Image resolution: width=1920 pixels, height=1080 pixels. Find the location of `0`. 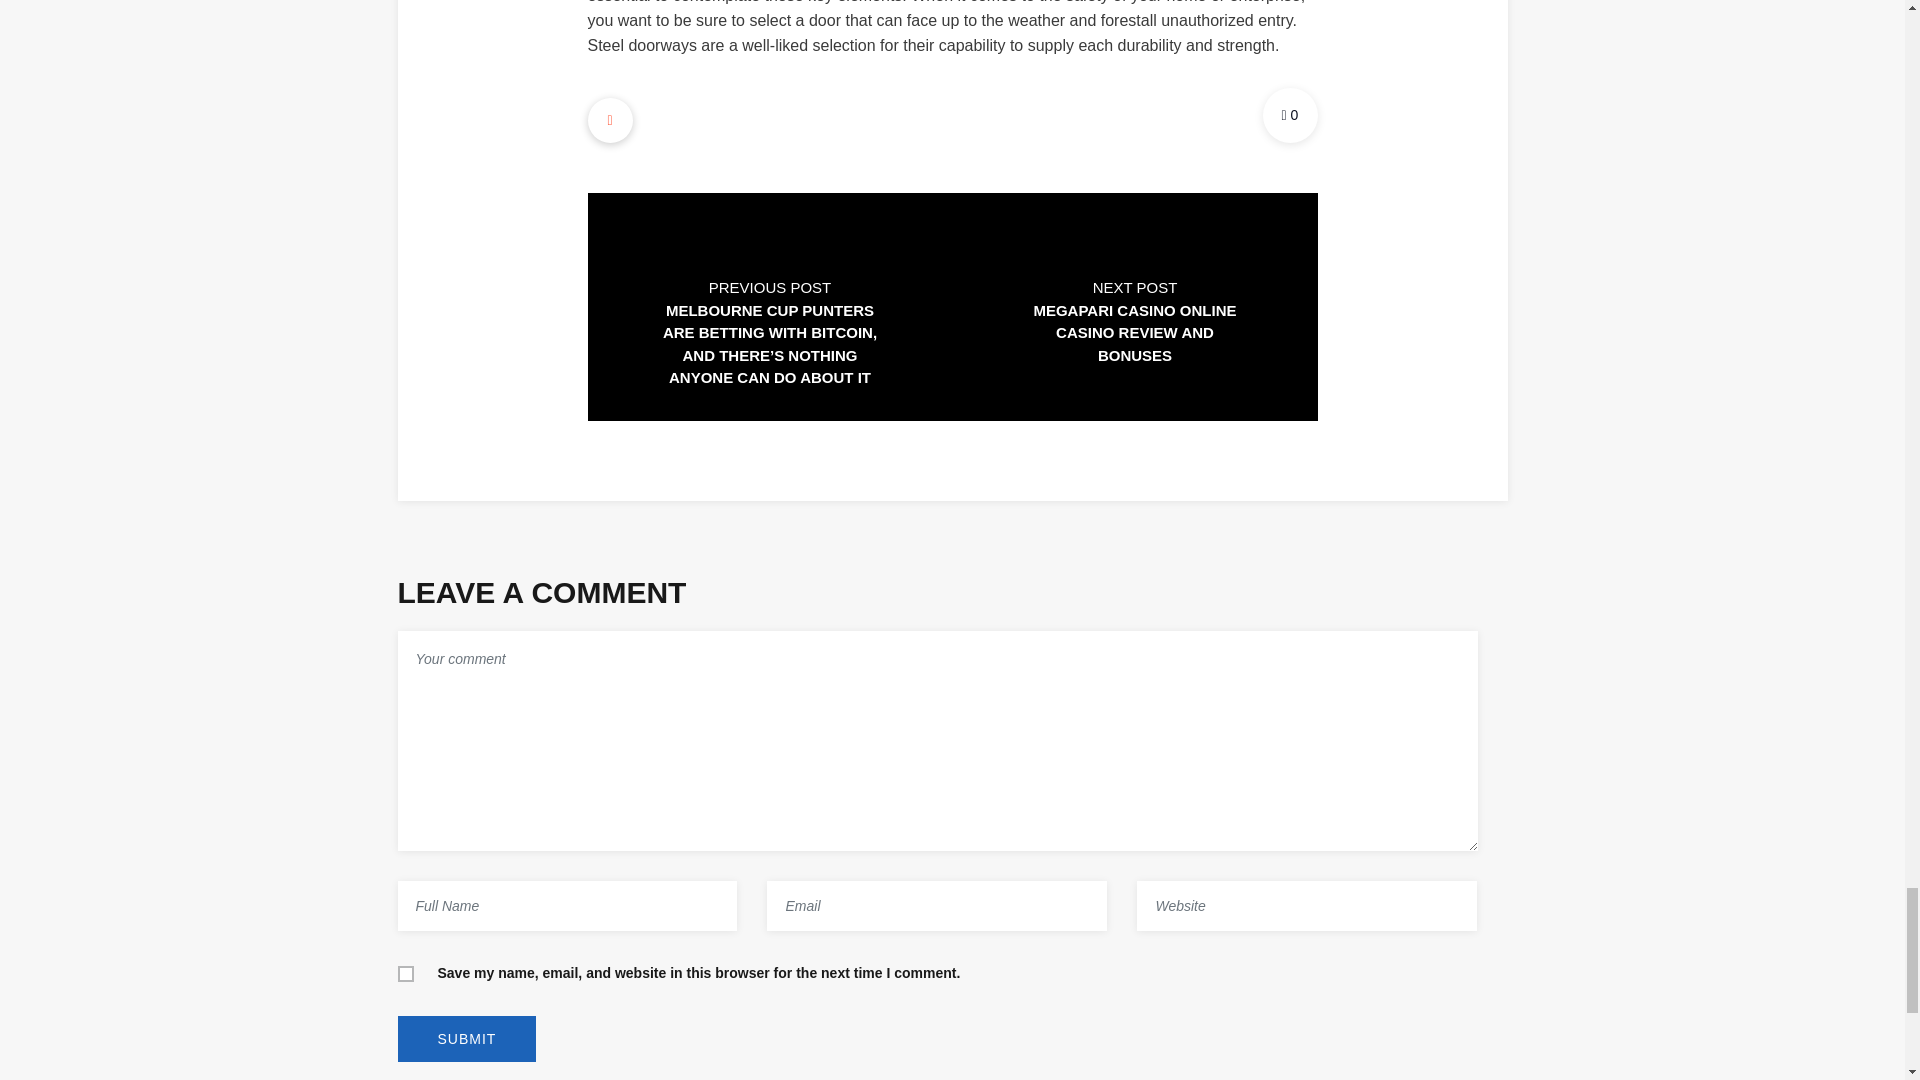

0 is located at coordinates (1289, 114).